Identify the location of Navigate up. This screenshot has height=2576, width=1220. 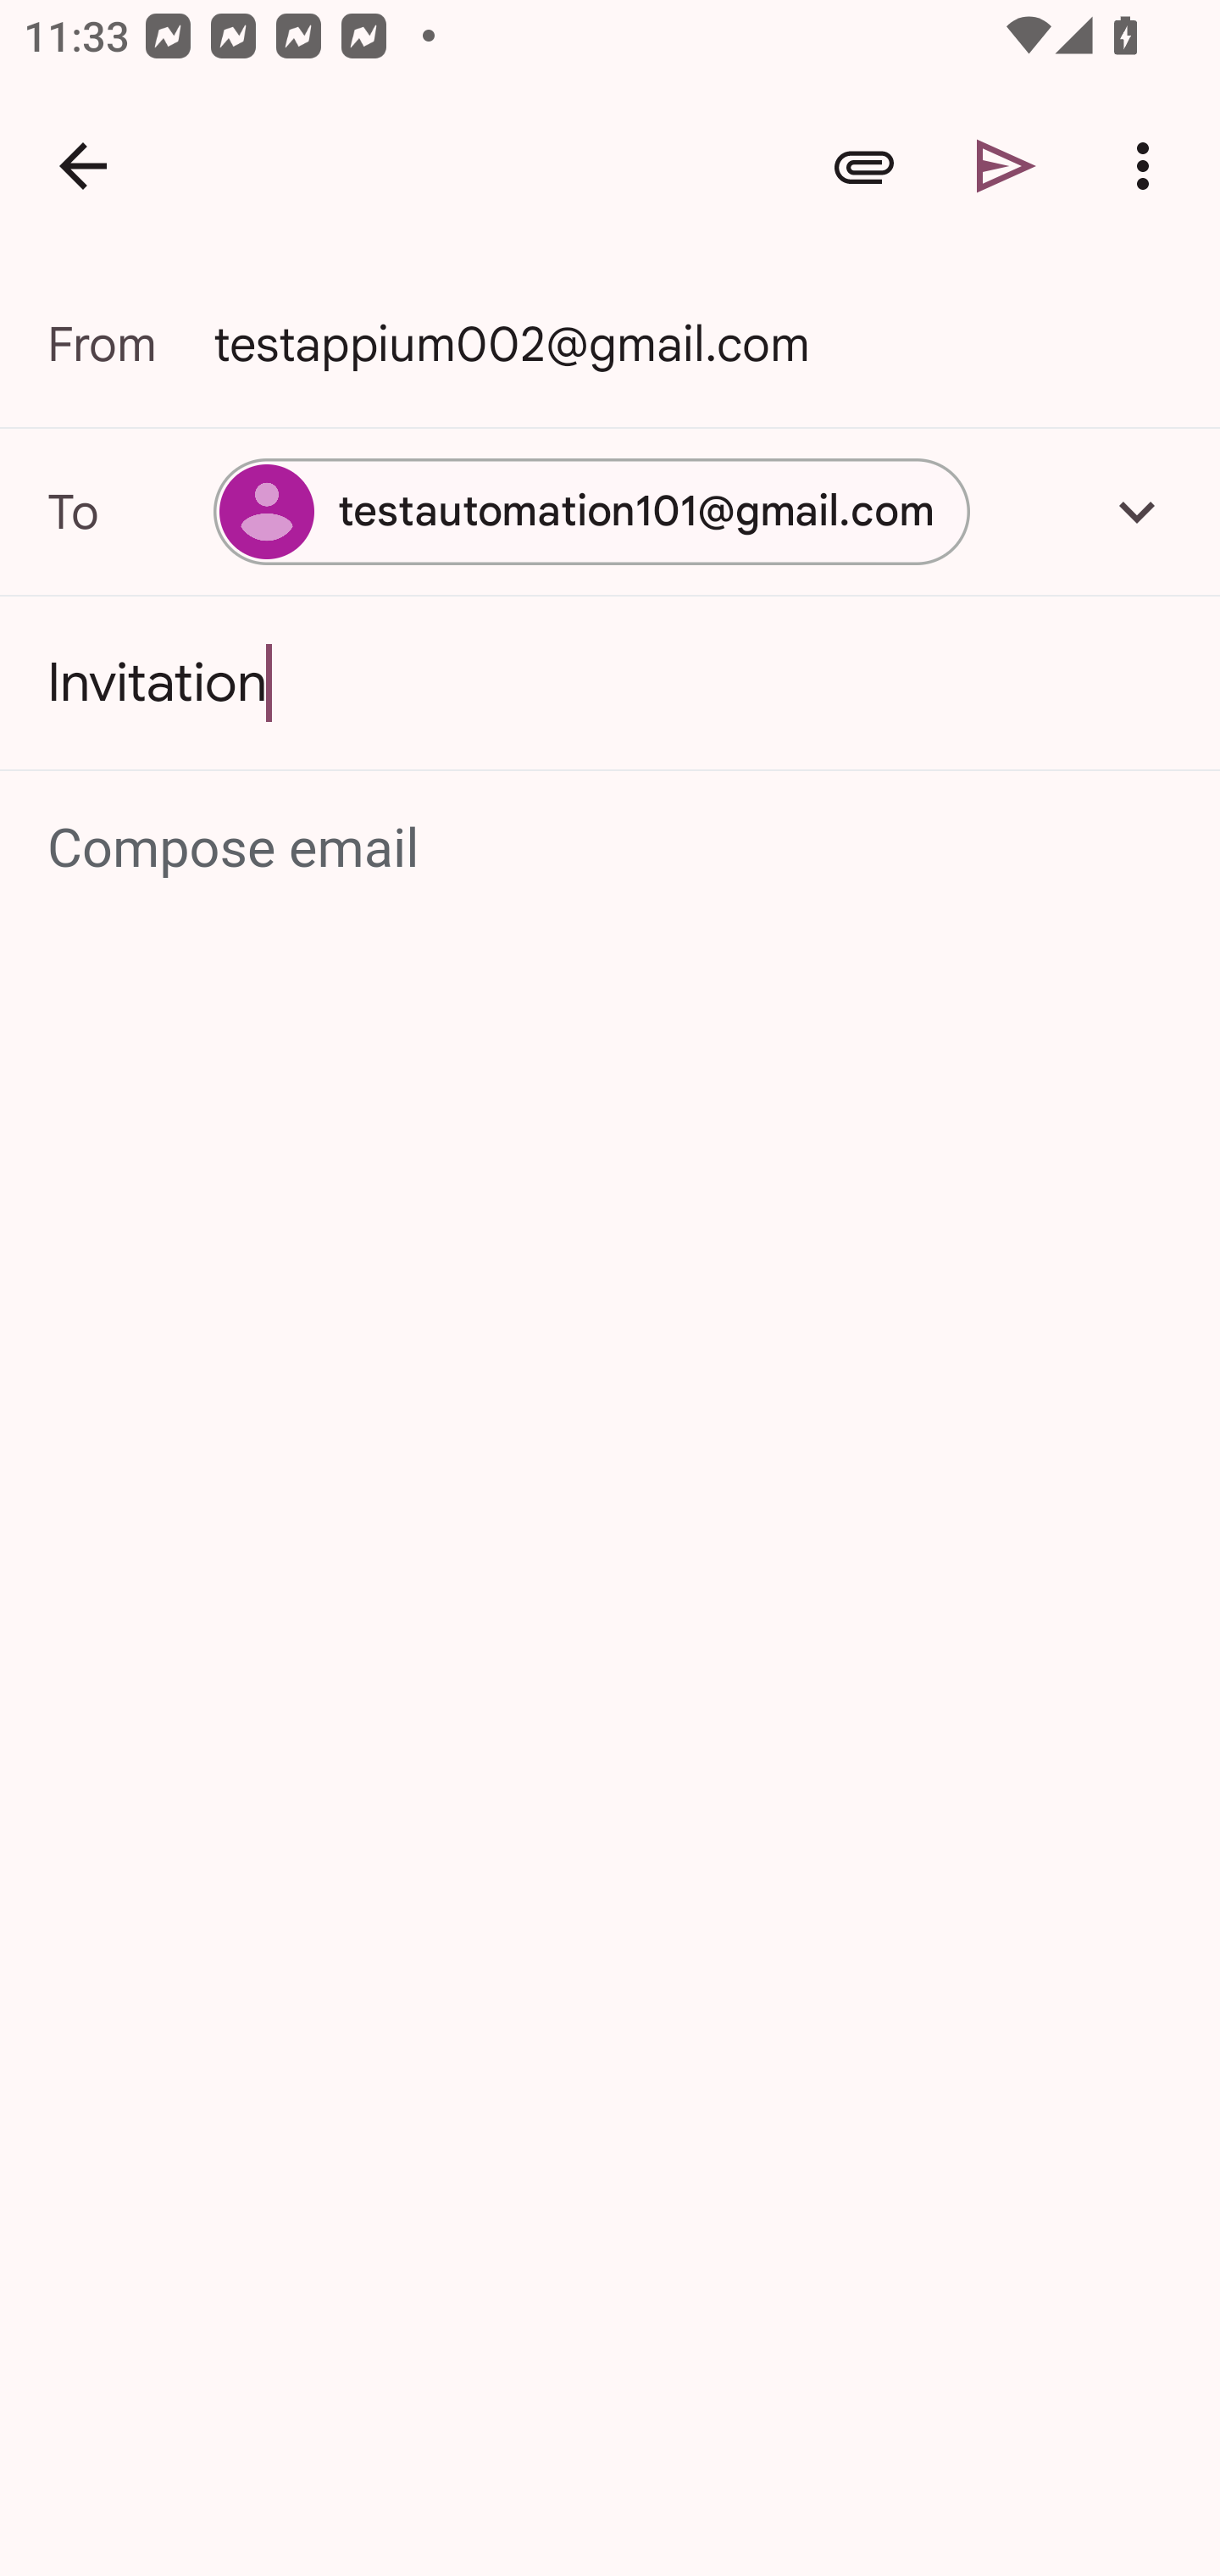
(83, 166).